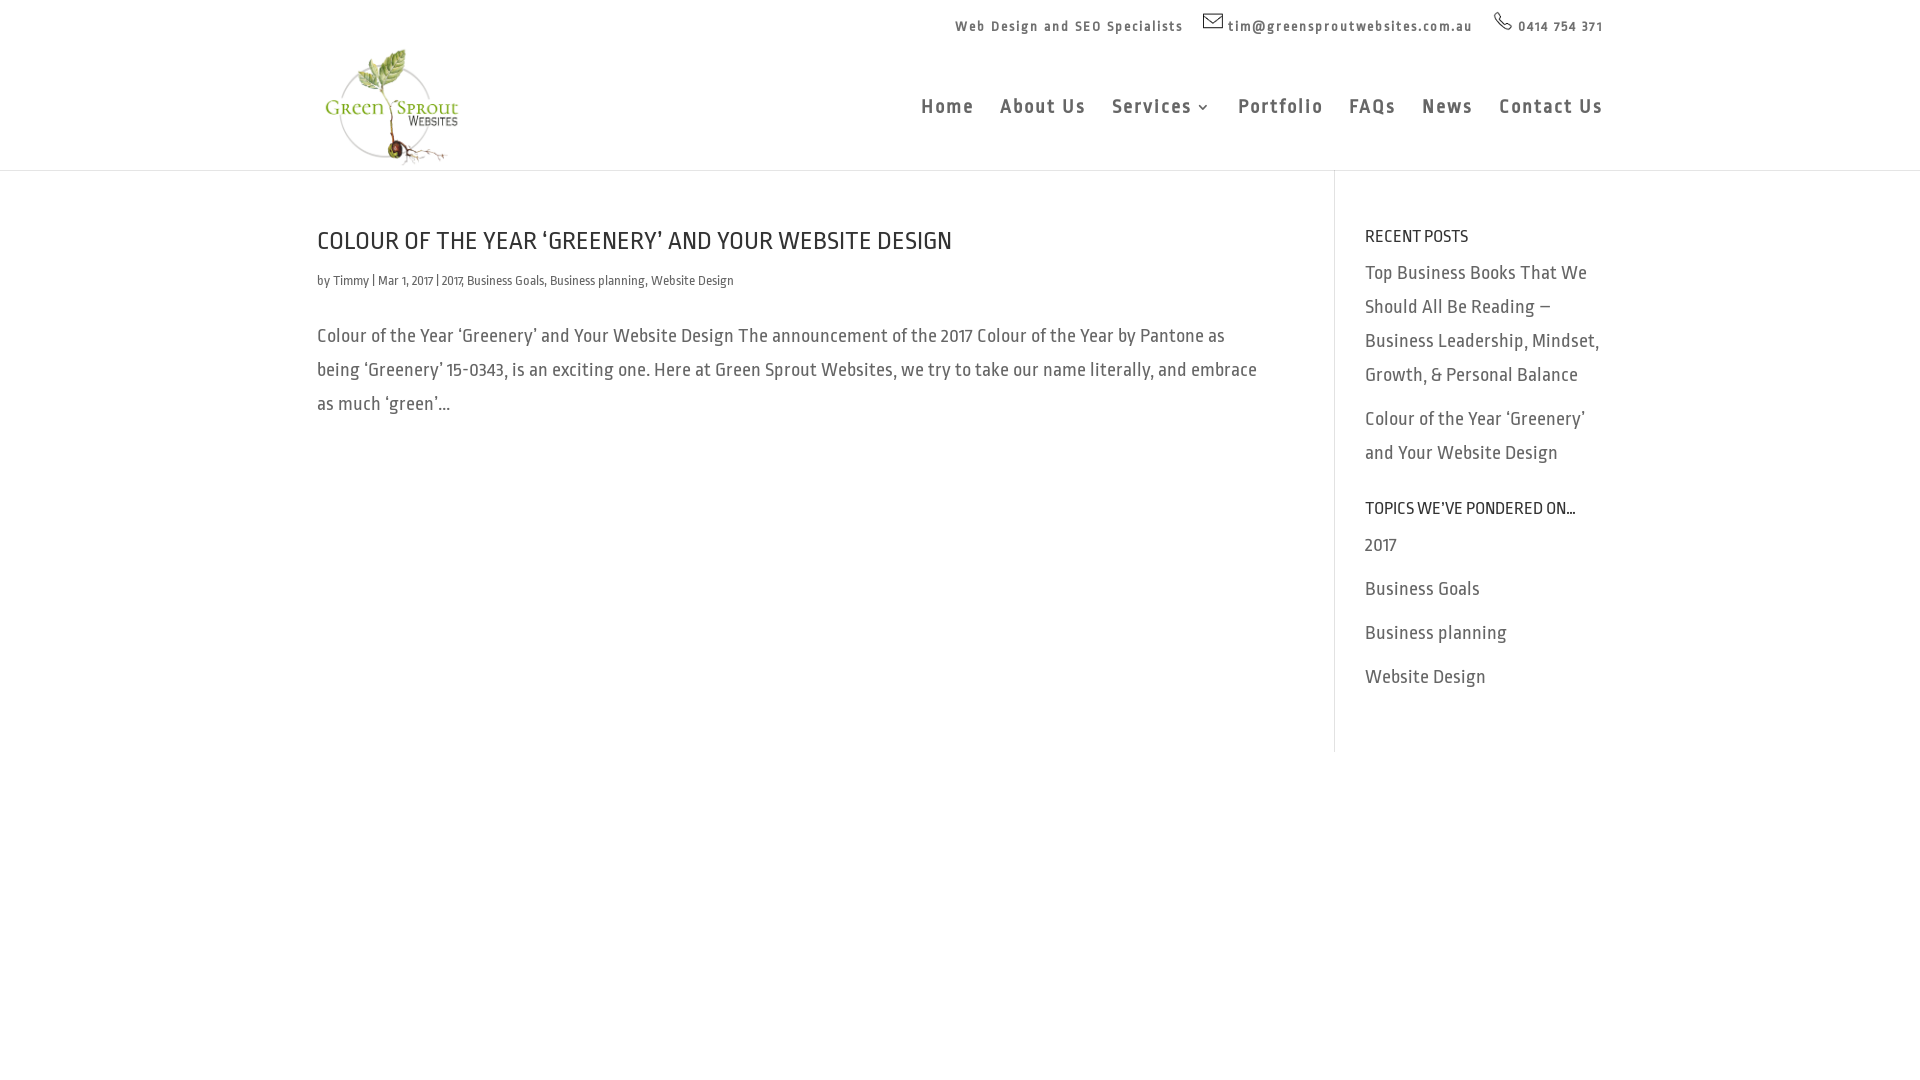  I want to click on Business planning, so click(1436, 633).